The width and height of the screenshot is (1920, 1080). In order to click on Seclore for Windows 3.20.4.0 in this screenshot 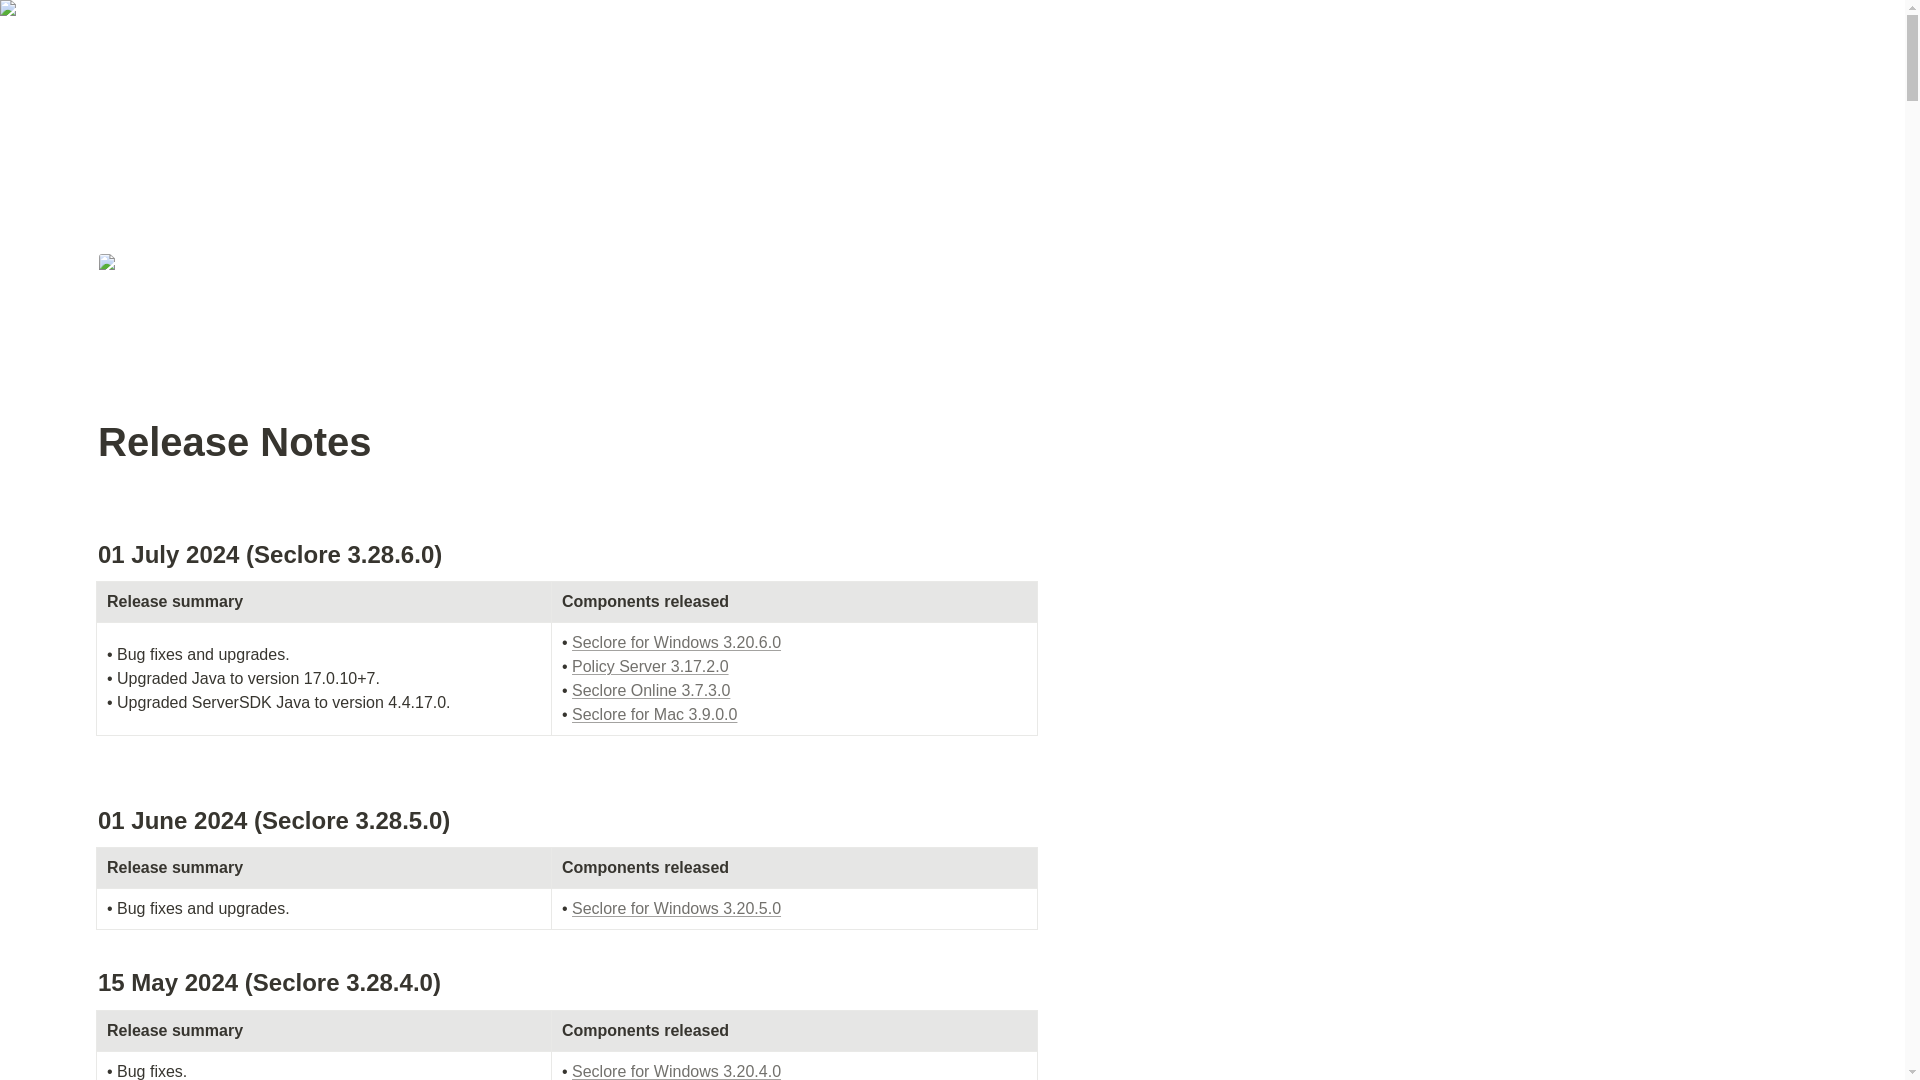, I will do `click(676, 1071)`.